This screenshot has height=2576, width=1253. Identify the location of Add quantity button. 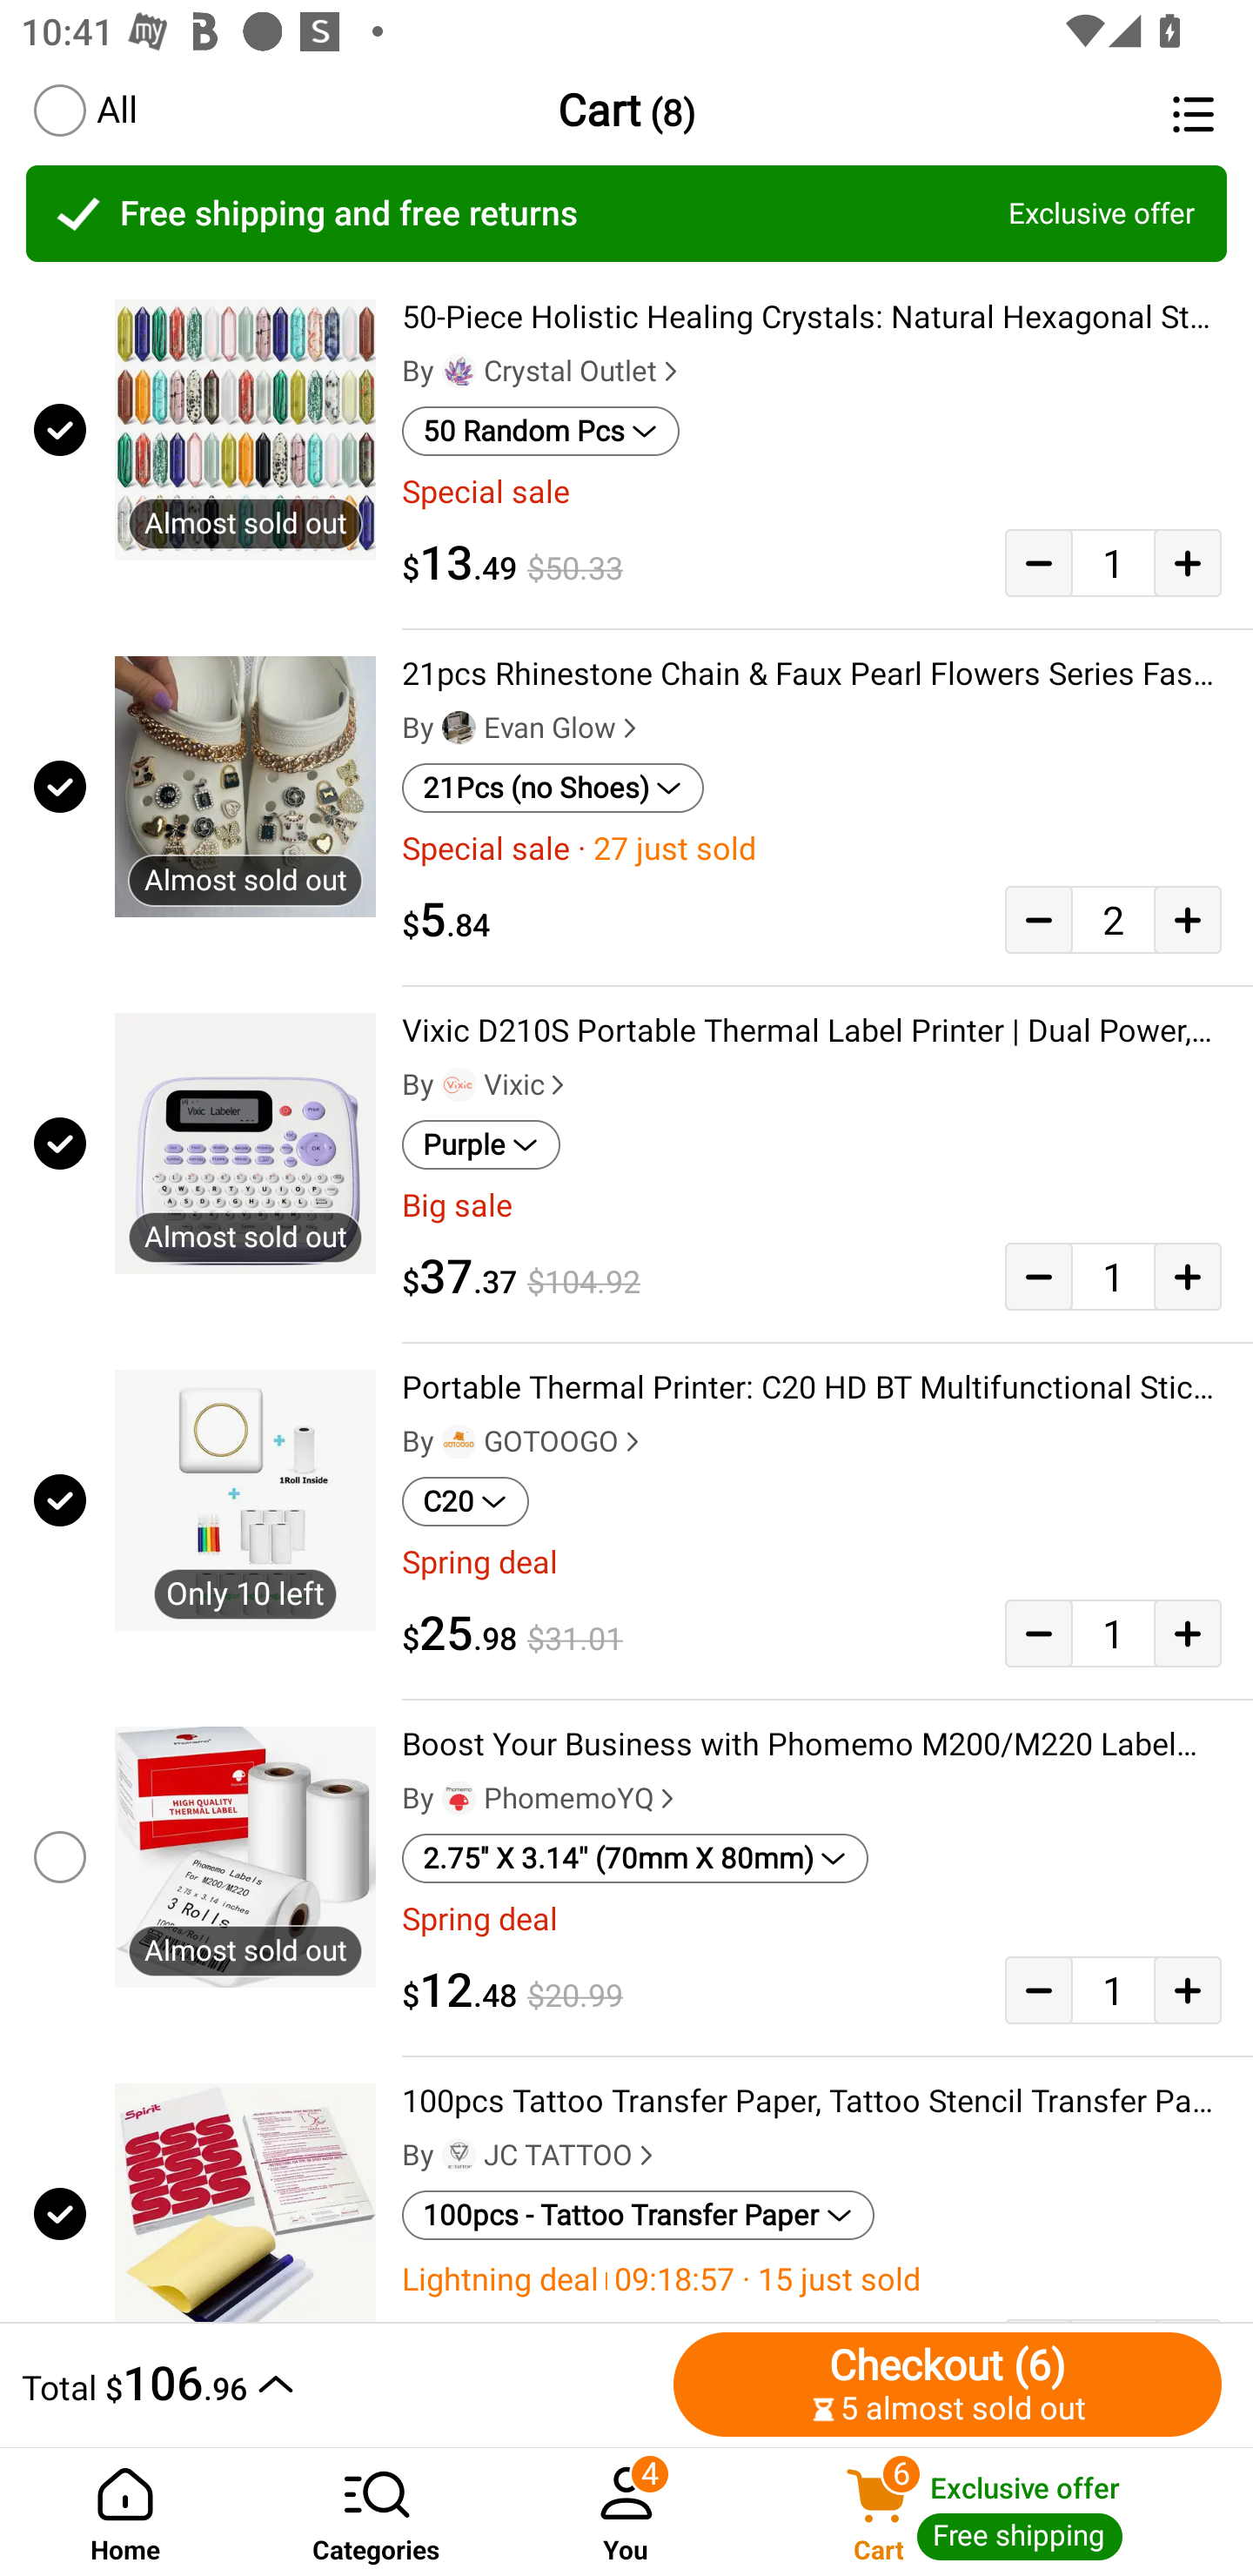
(1188, 562).